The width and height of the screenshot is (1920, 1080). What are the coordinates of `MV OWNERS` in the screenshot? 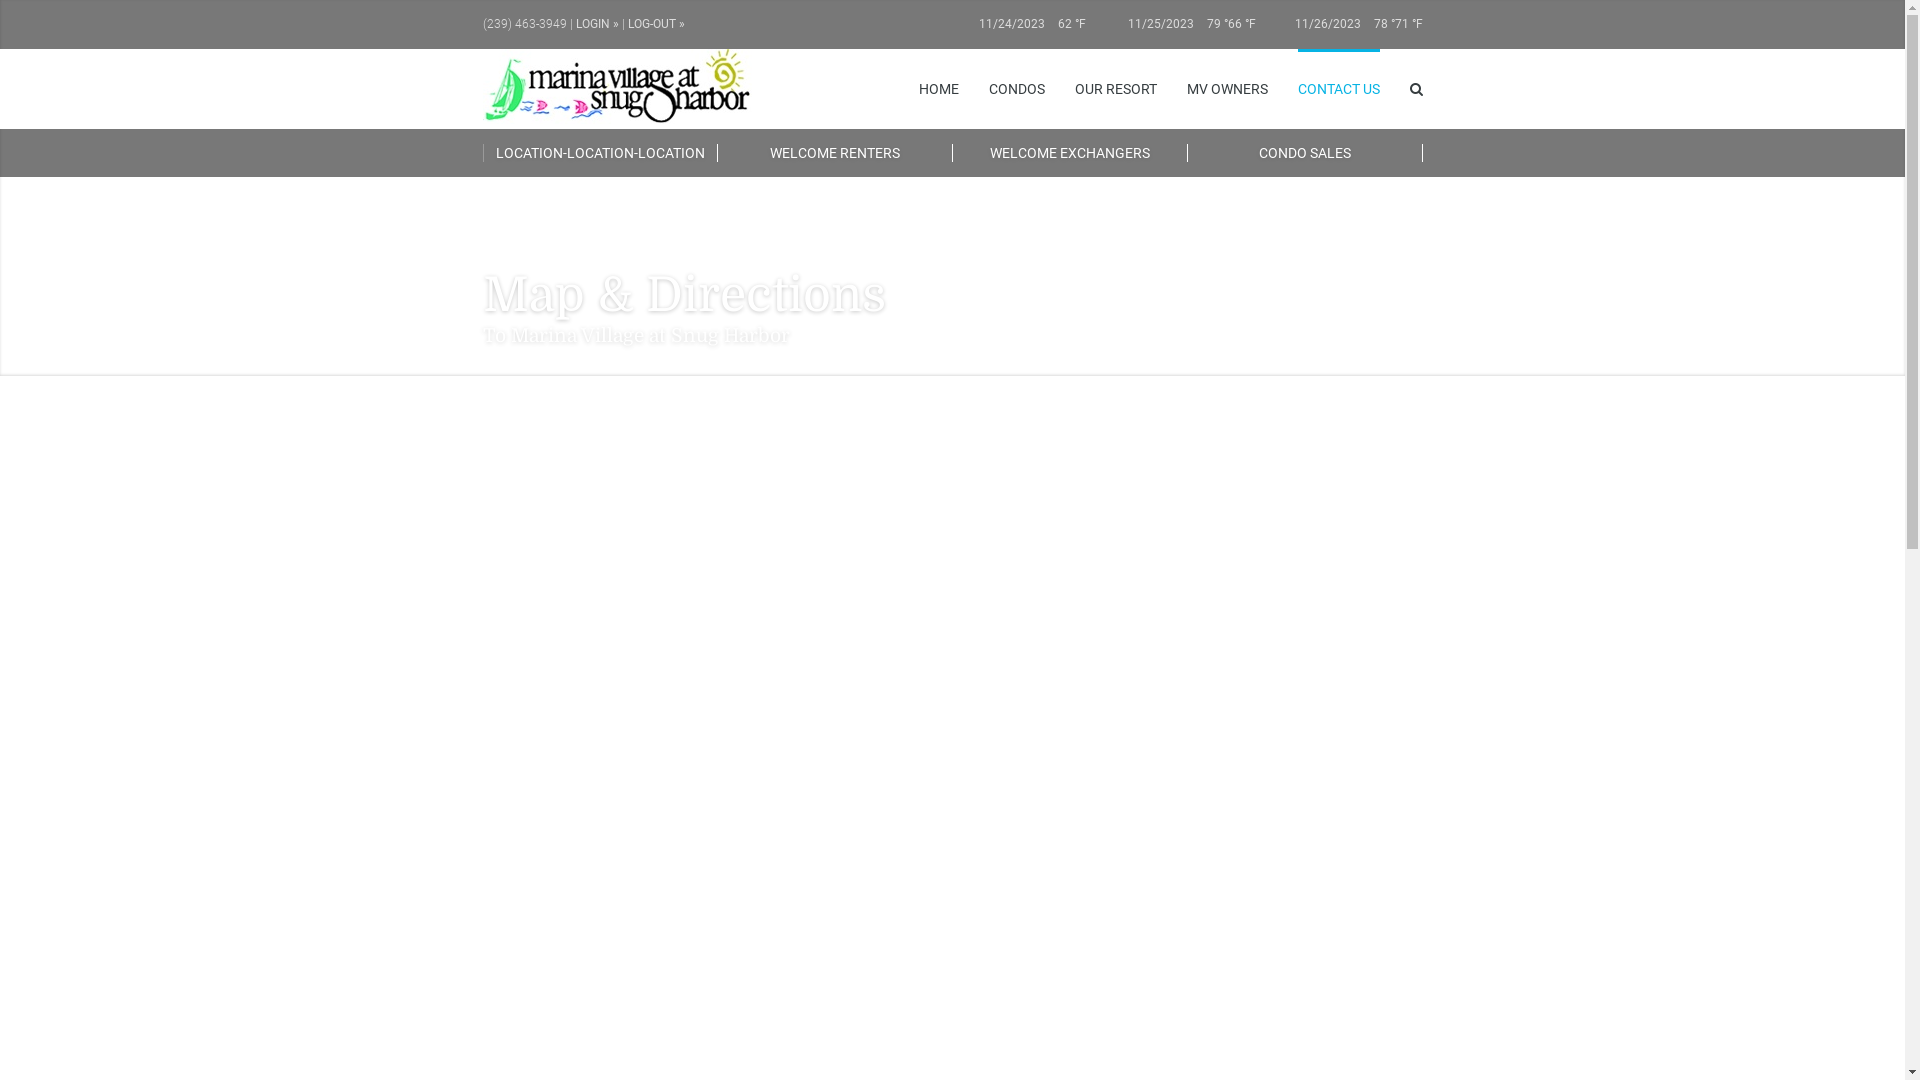 It's located at (1226, 89).